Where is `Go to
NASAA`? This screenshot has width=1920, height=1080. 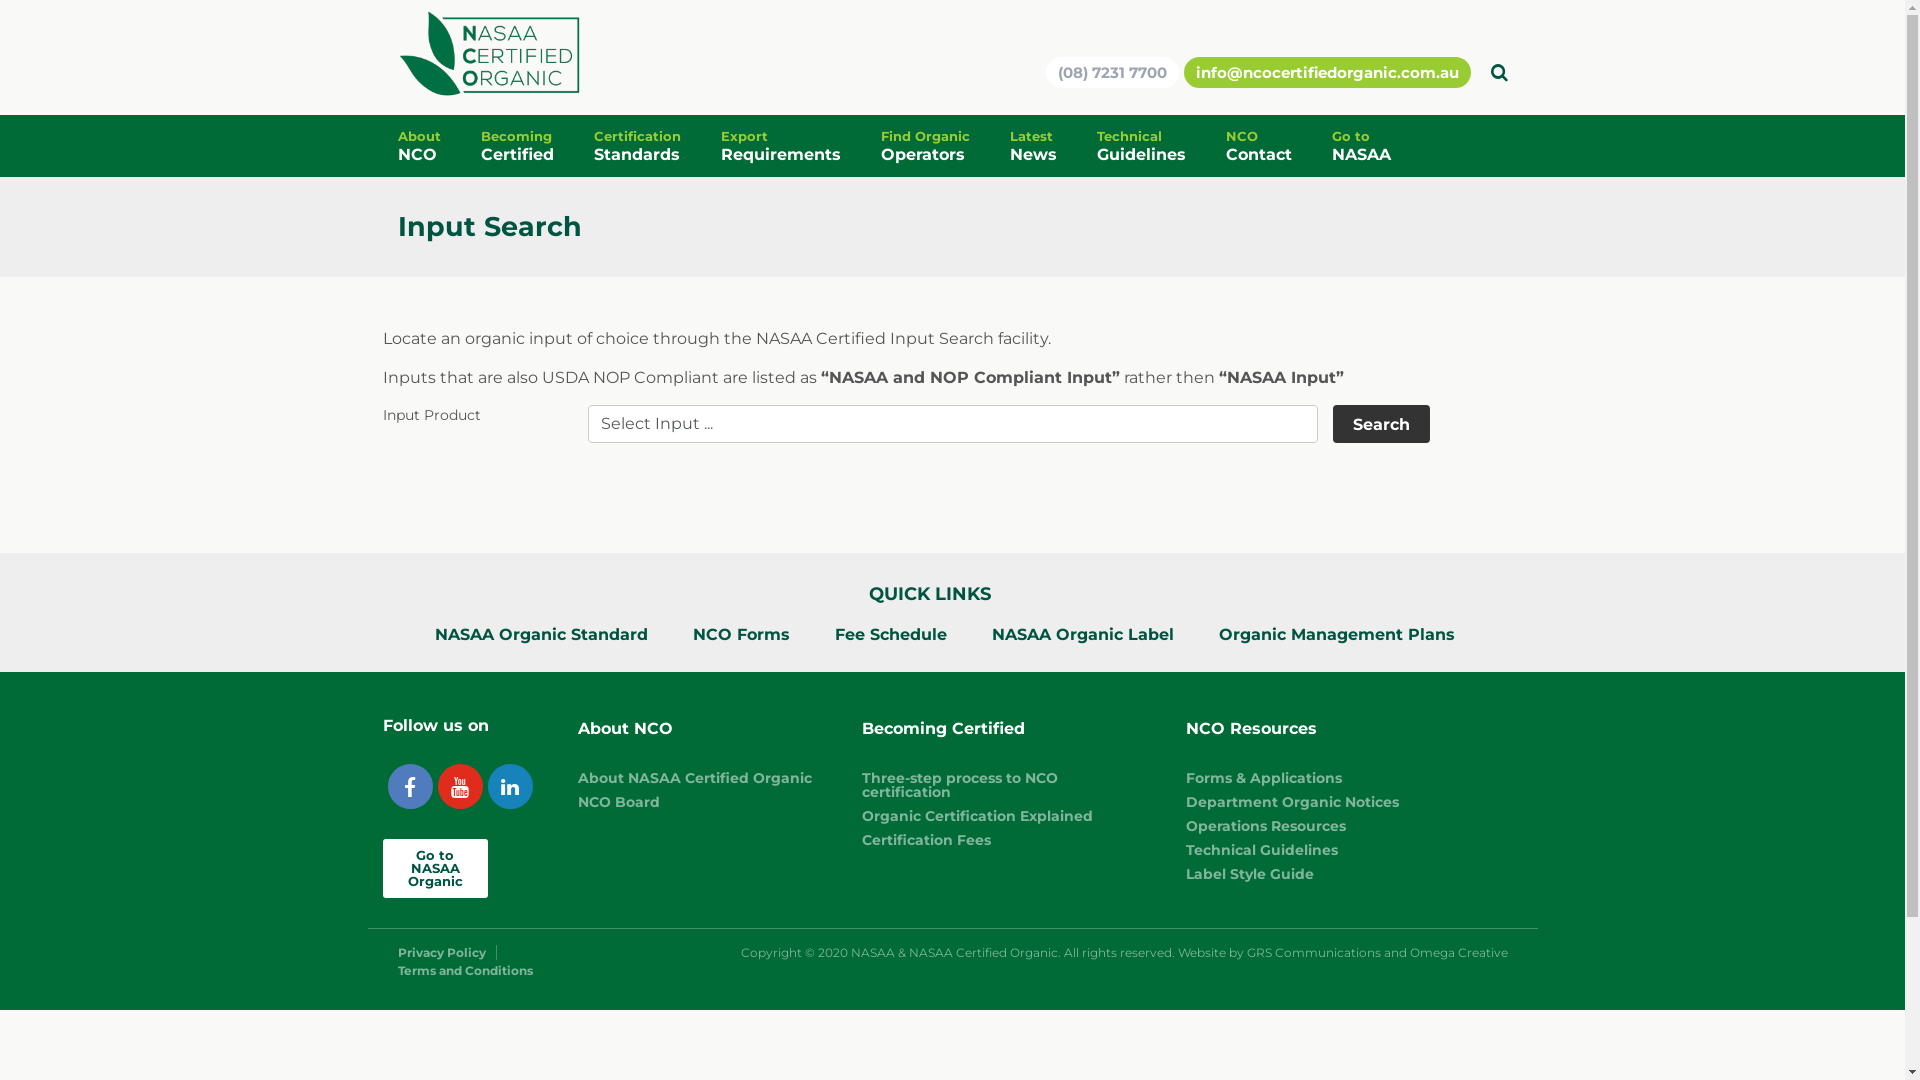 Go to
NASAA is located at coordinates (1382, 146).